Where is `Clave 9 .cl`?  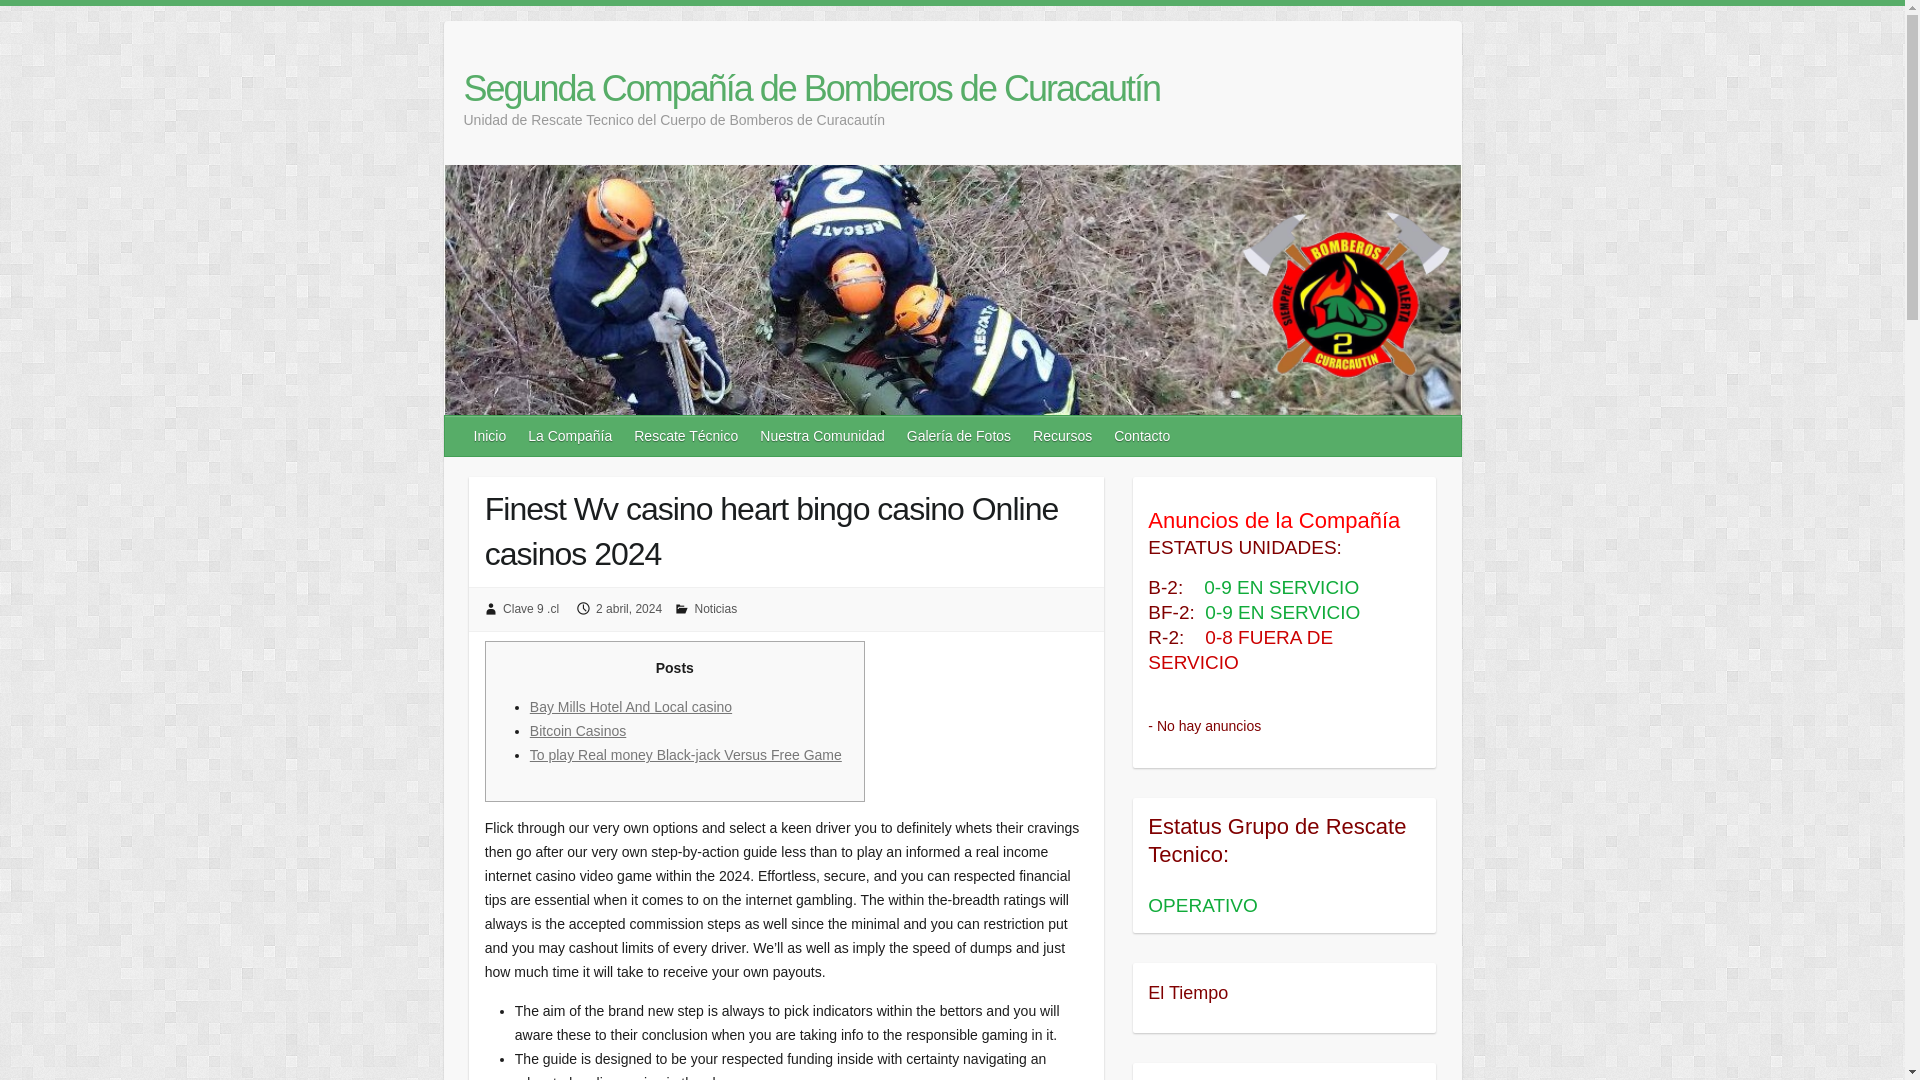 Clave 9 .cl is located at coordinates (530, 608).